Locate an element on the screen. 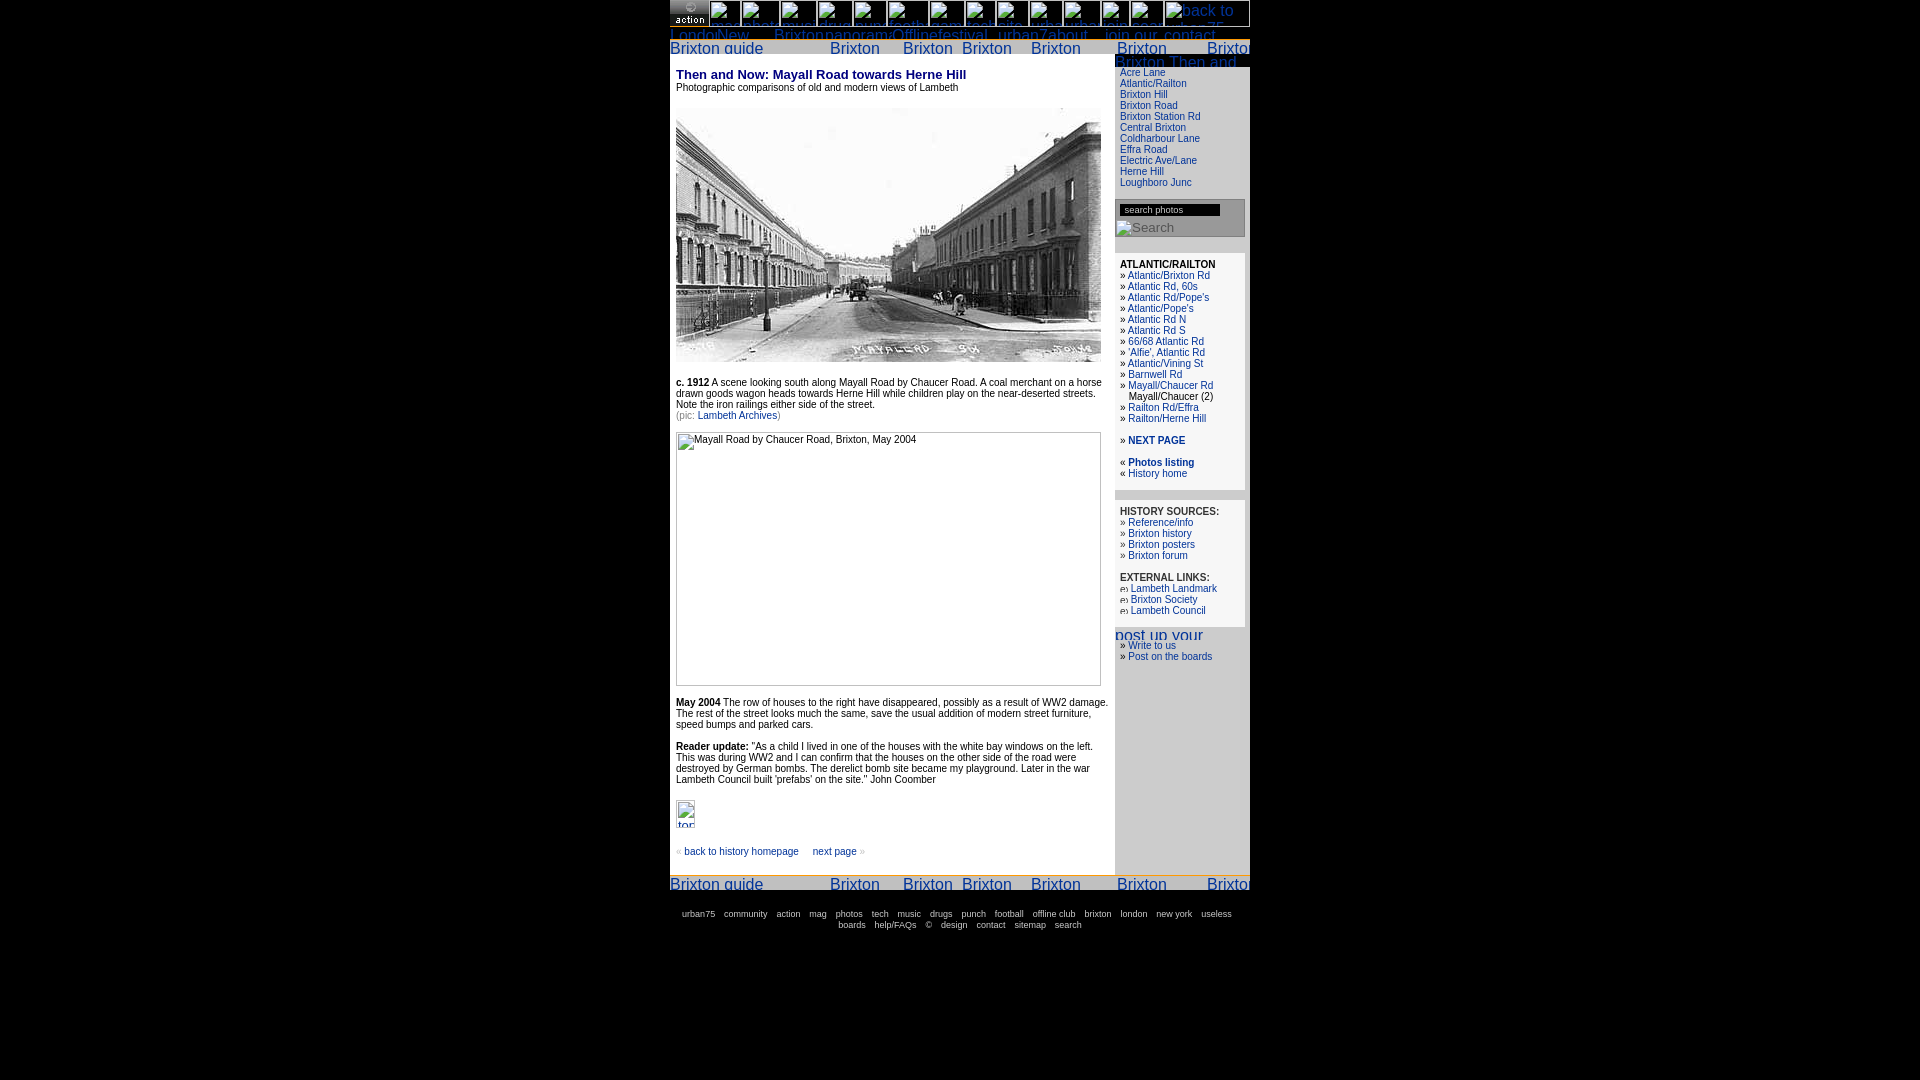 The width and height of the screenshot is (1920, 1080). Search is located at coordinates (1144, 228).